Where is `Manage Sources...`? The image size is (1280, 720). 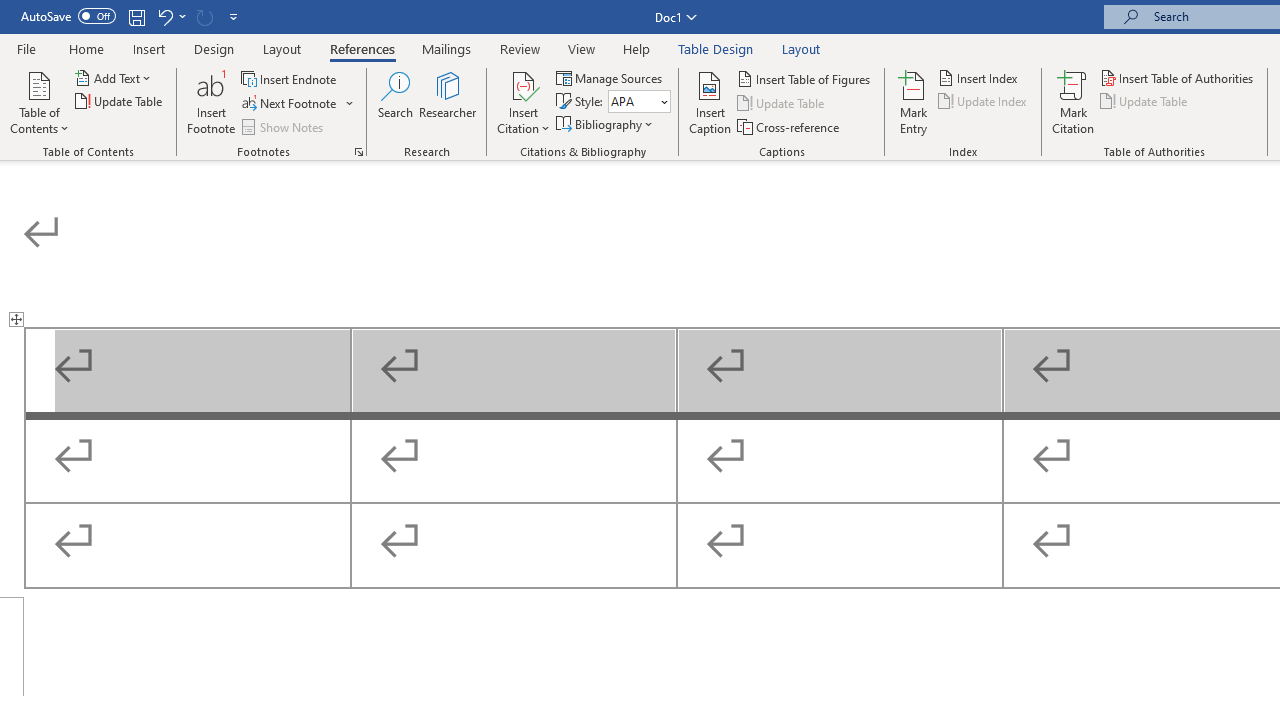
Manage Sources... is located at coordinates (610, 78).